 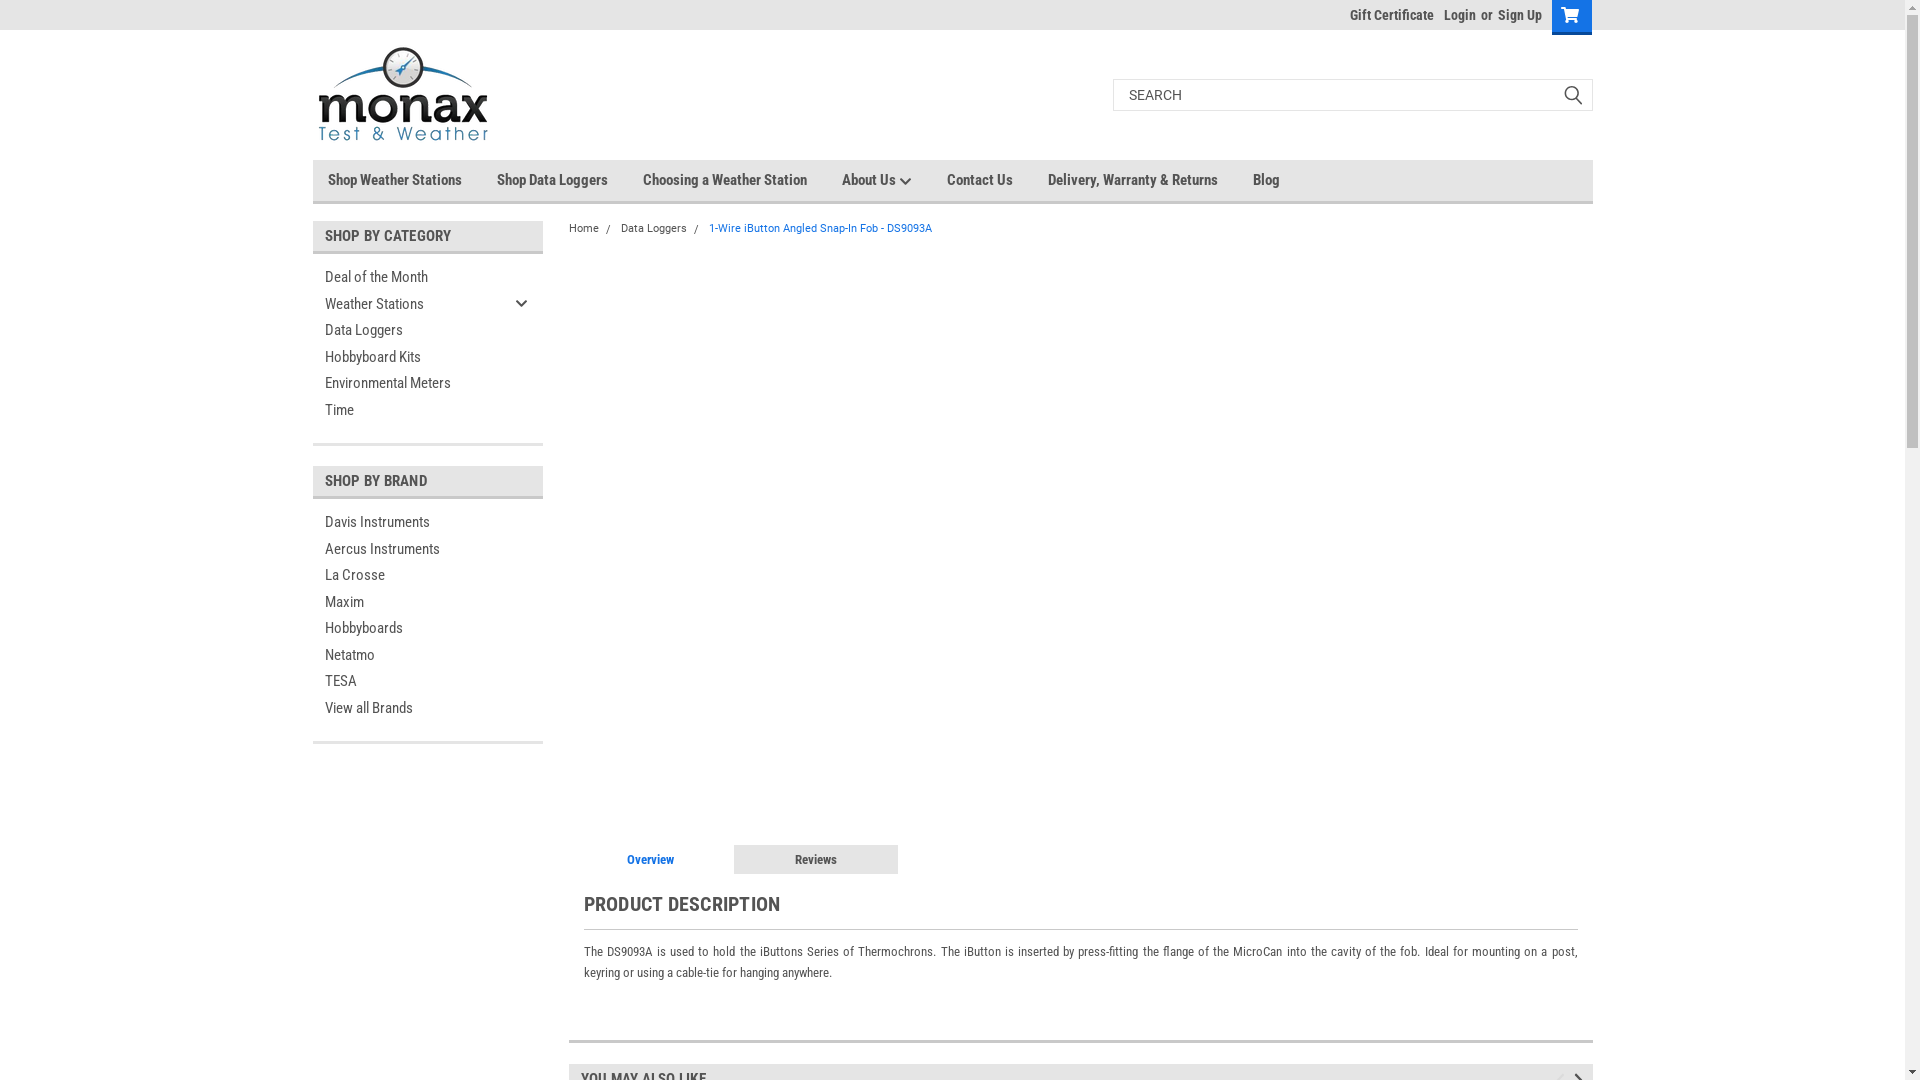 I want to click on TESA, so click(x=427, y=682).